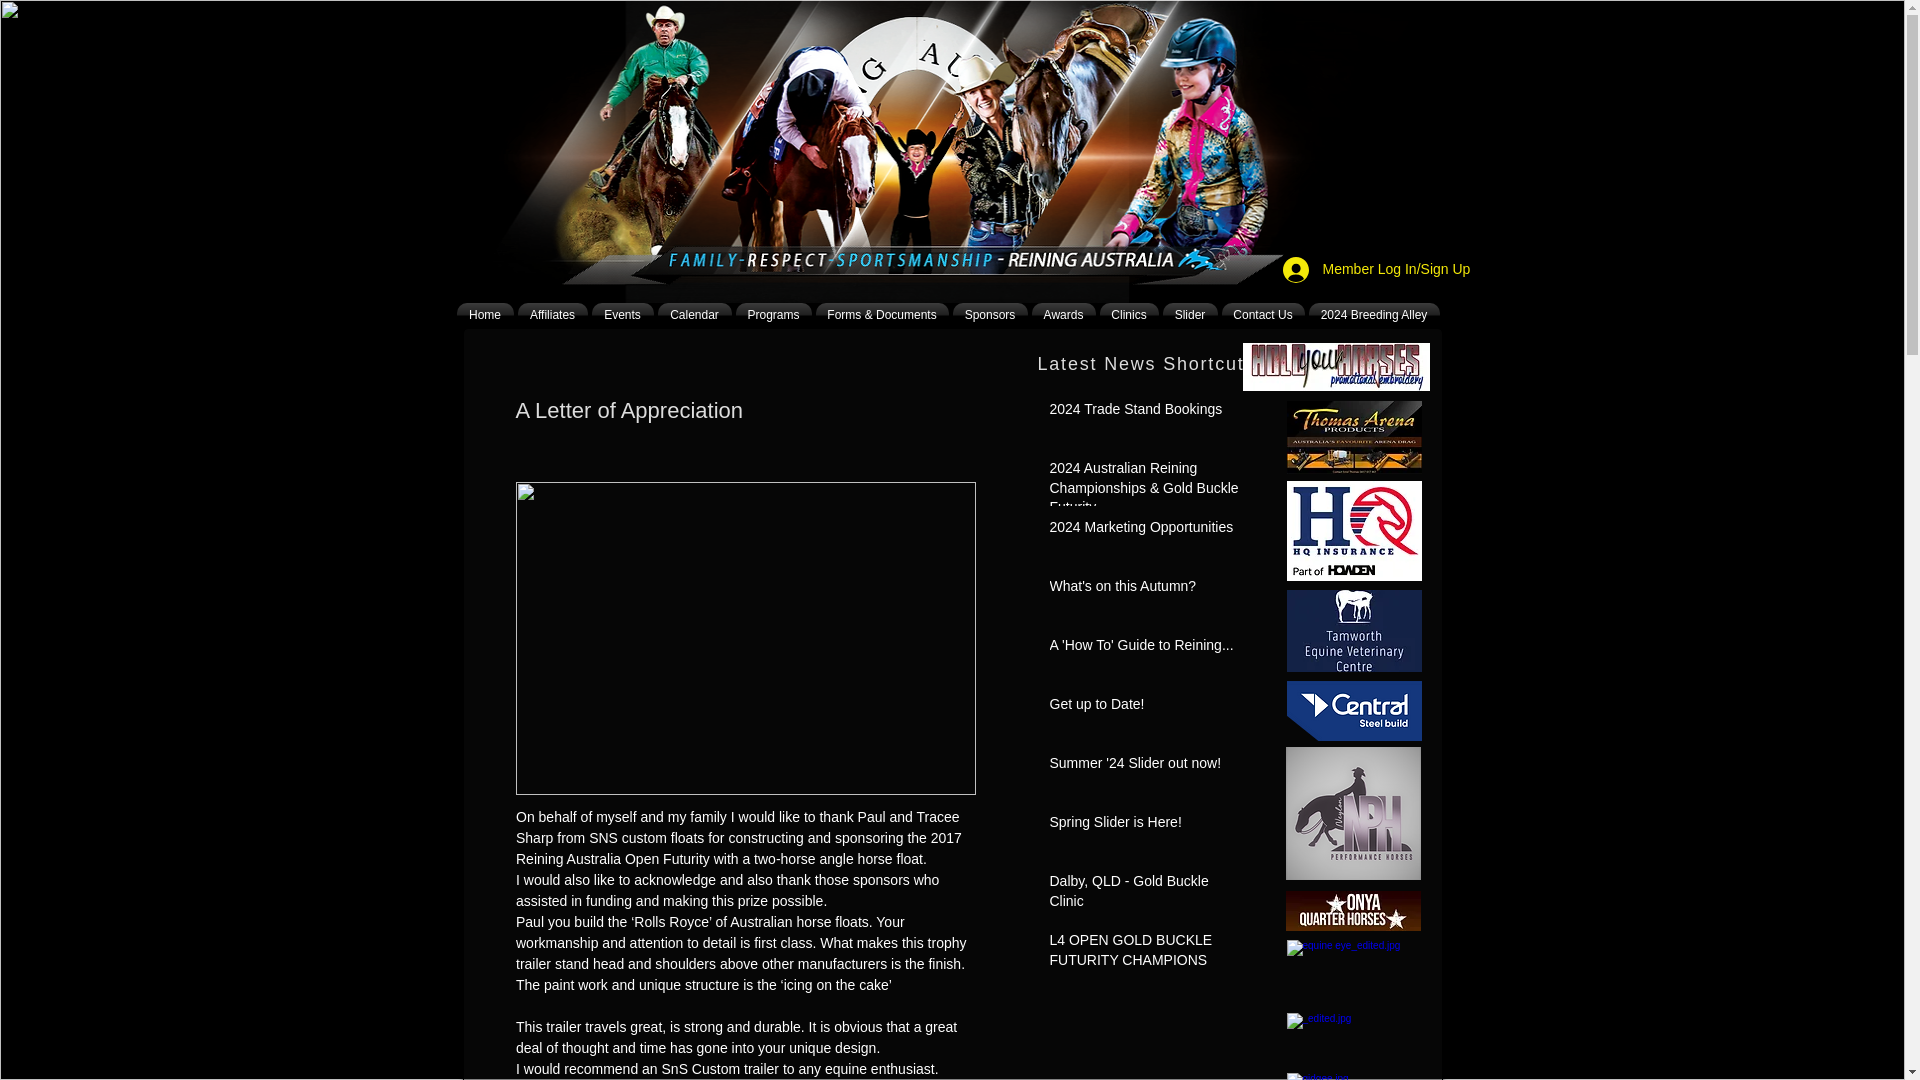 Image resolution: width=1920 pixels, height=1080 pixels. What do you see at coordinates (1353, 630) in the screenshot?
I see `TEVC` at bounding box center [1353, 630].